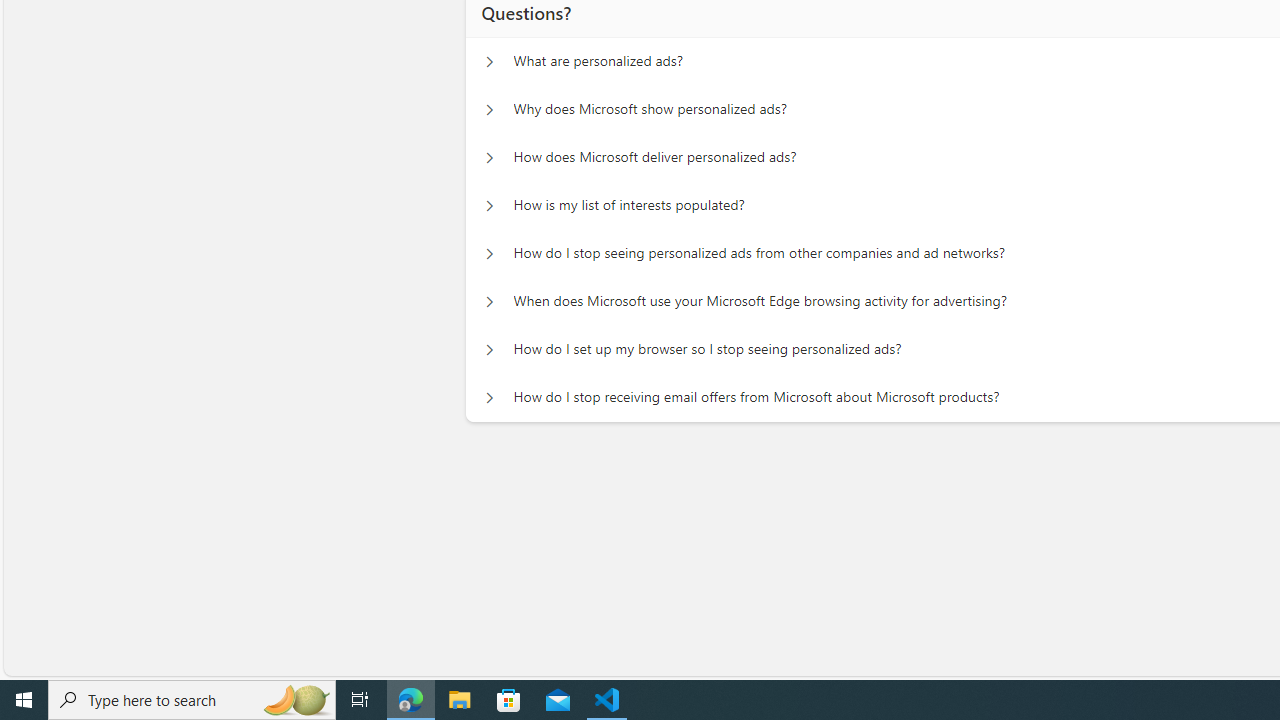  Describe the element at coordinates (489, 110) in the screenshot. I see `Questions? Why does Microsoft show personalized ads?` at that location.